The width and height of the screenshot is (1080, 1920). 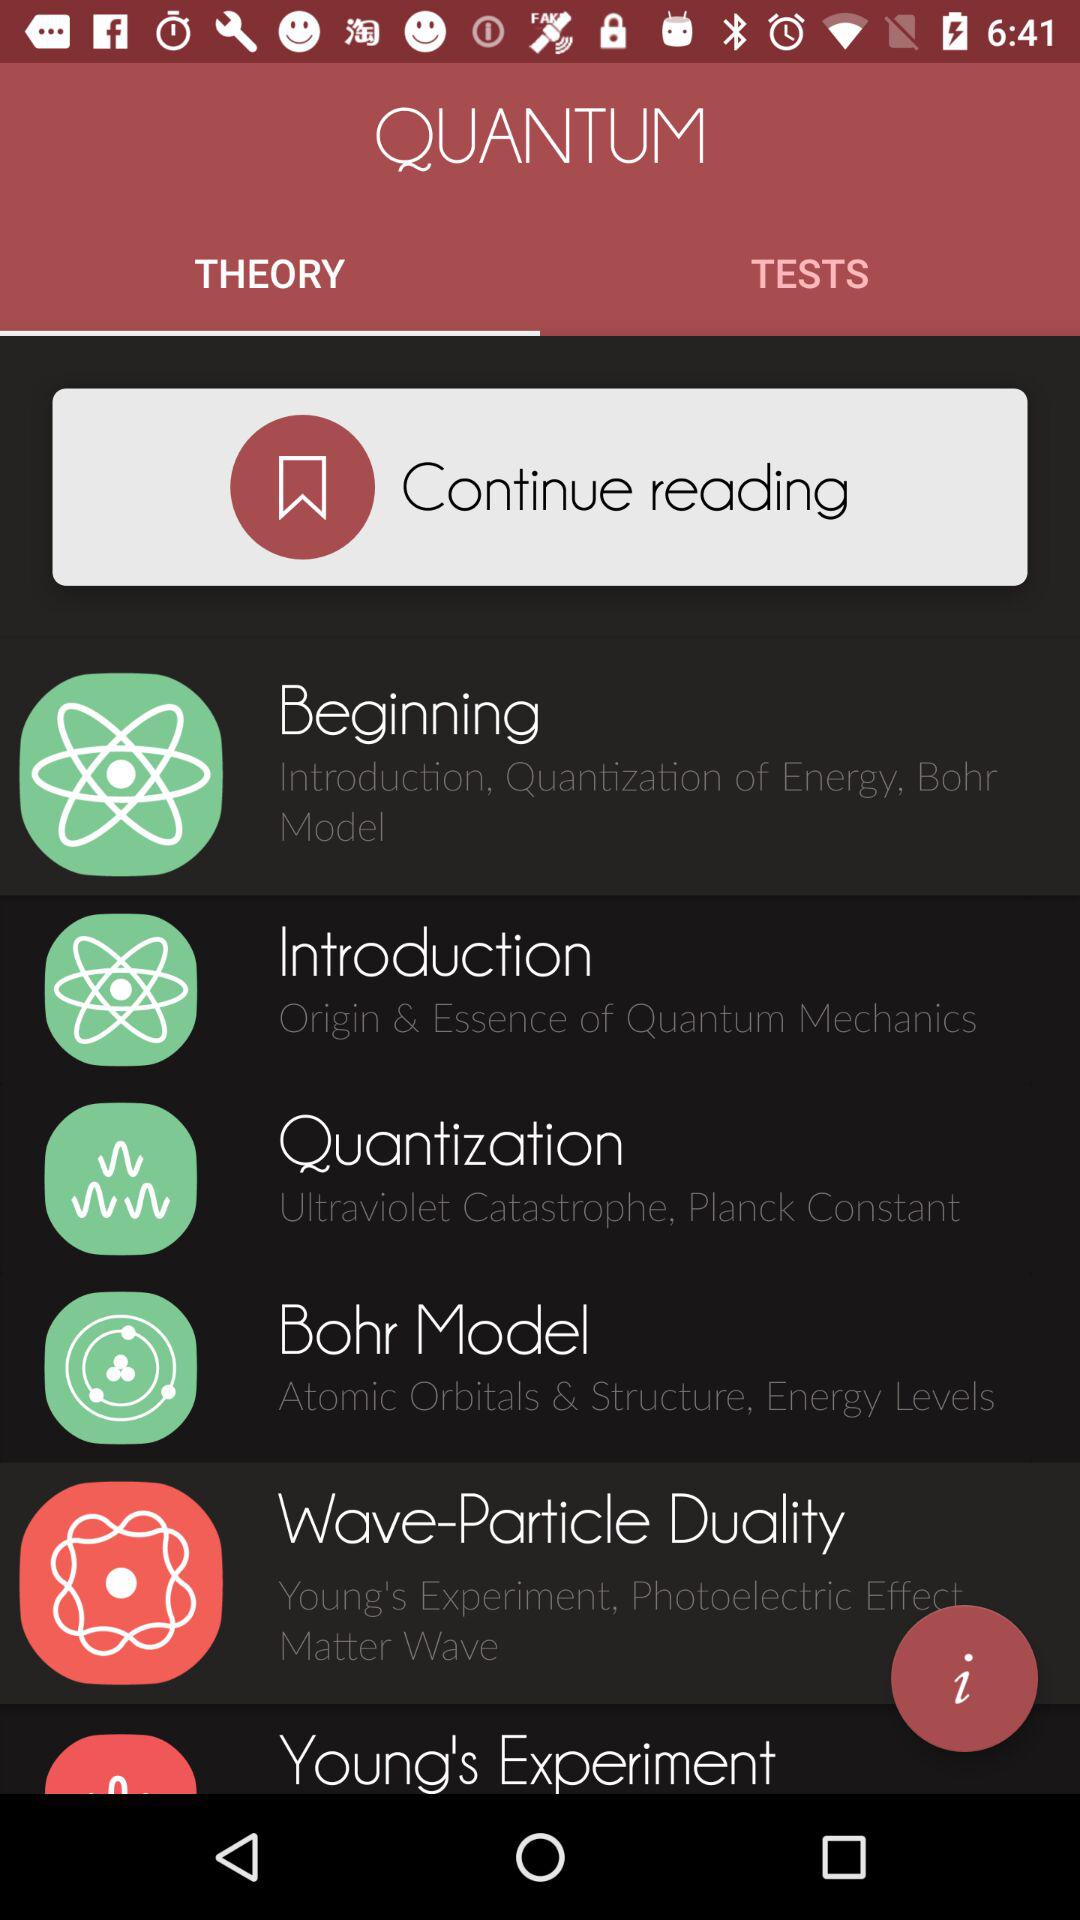 I want to click on select the icon which is before introduction, so click(x=120, y=990).